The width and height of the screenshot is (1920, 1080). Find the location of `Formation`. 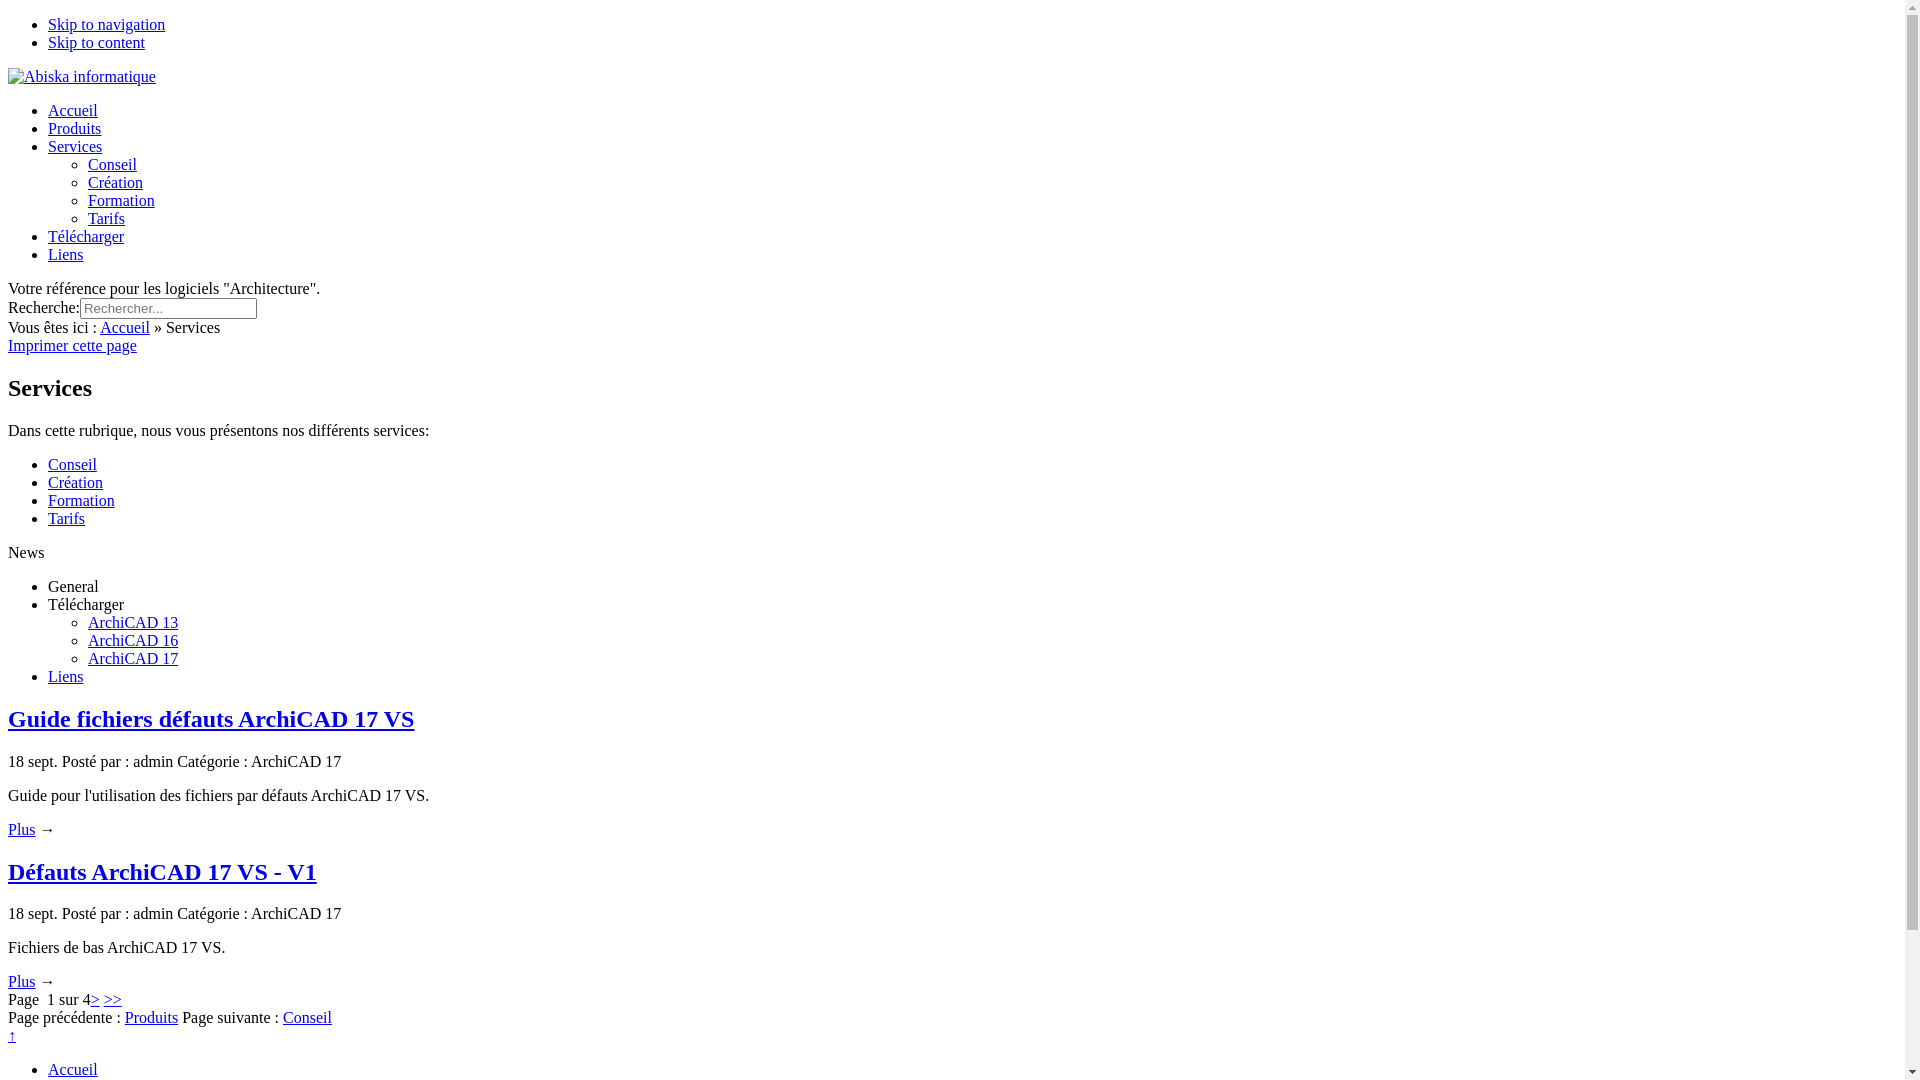

Formation is located at coordinates (82, 500).